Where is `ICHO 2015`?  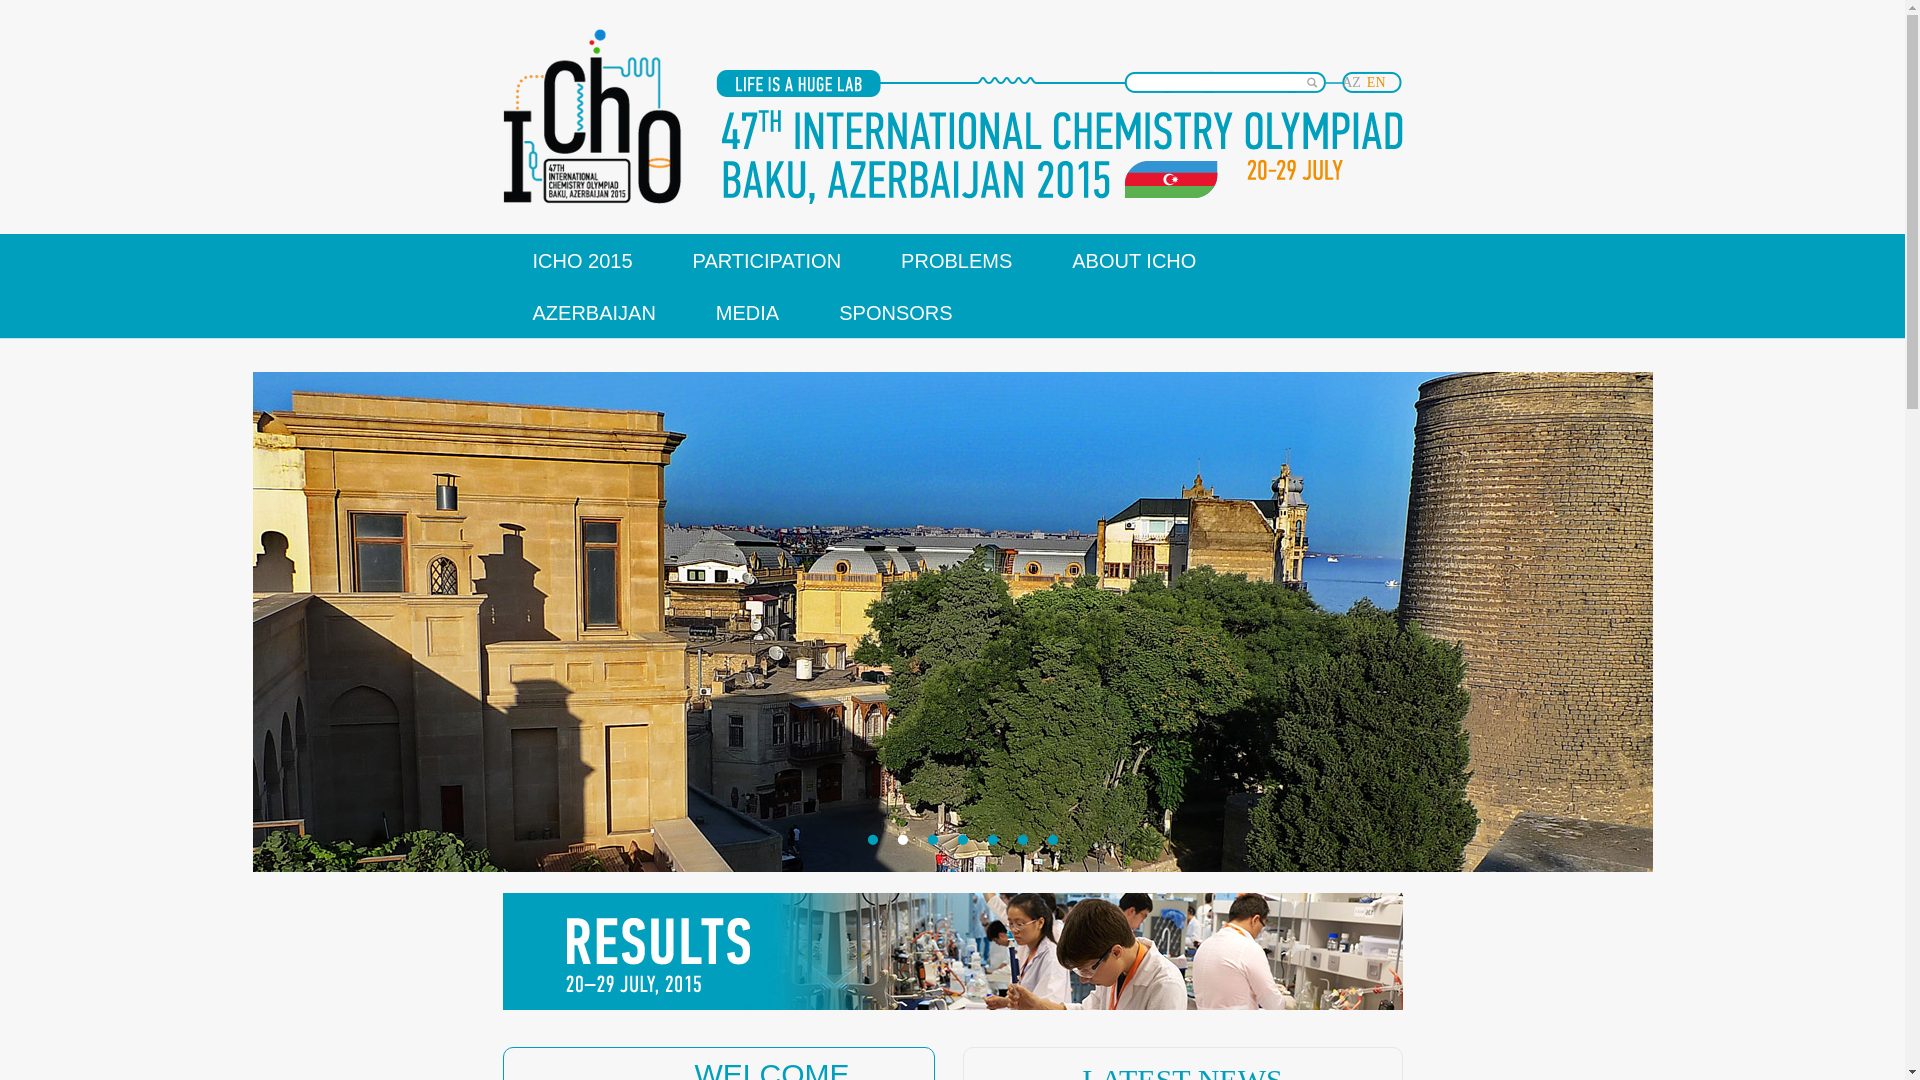 ICHO 2015 is located at coordinates (582, 260).